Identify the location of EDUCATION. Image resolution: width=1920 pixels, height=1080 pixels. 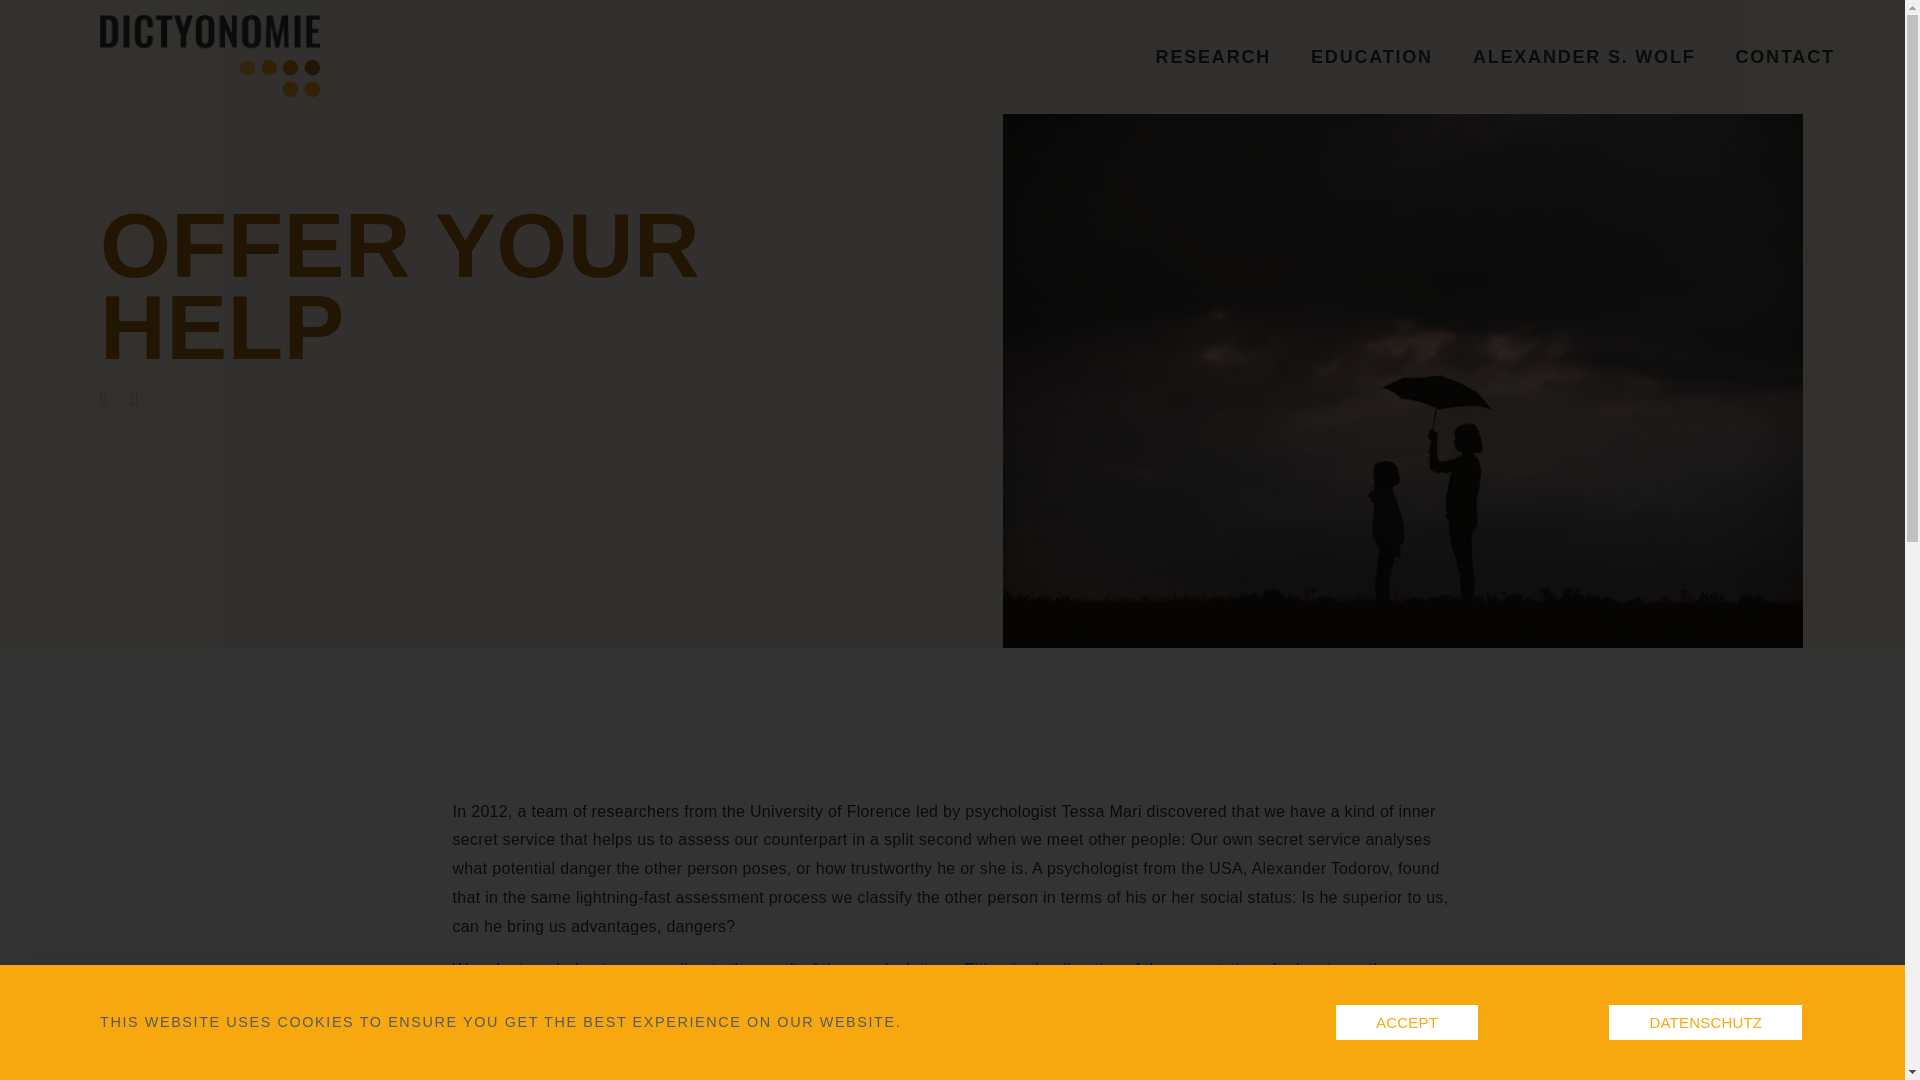
(1372, 57).